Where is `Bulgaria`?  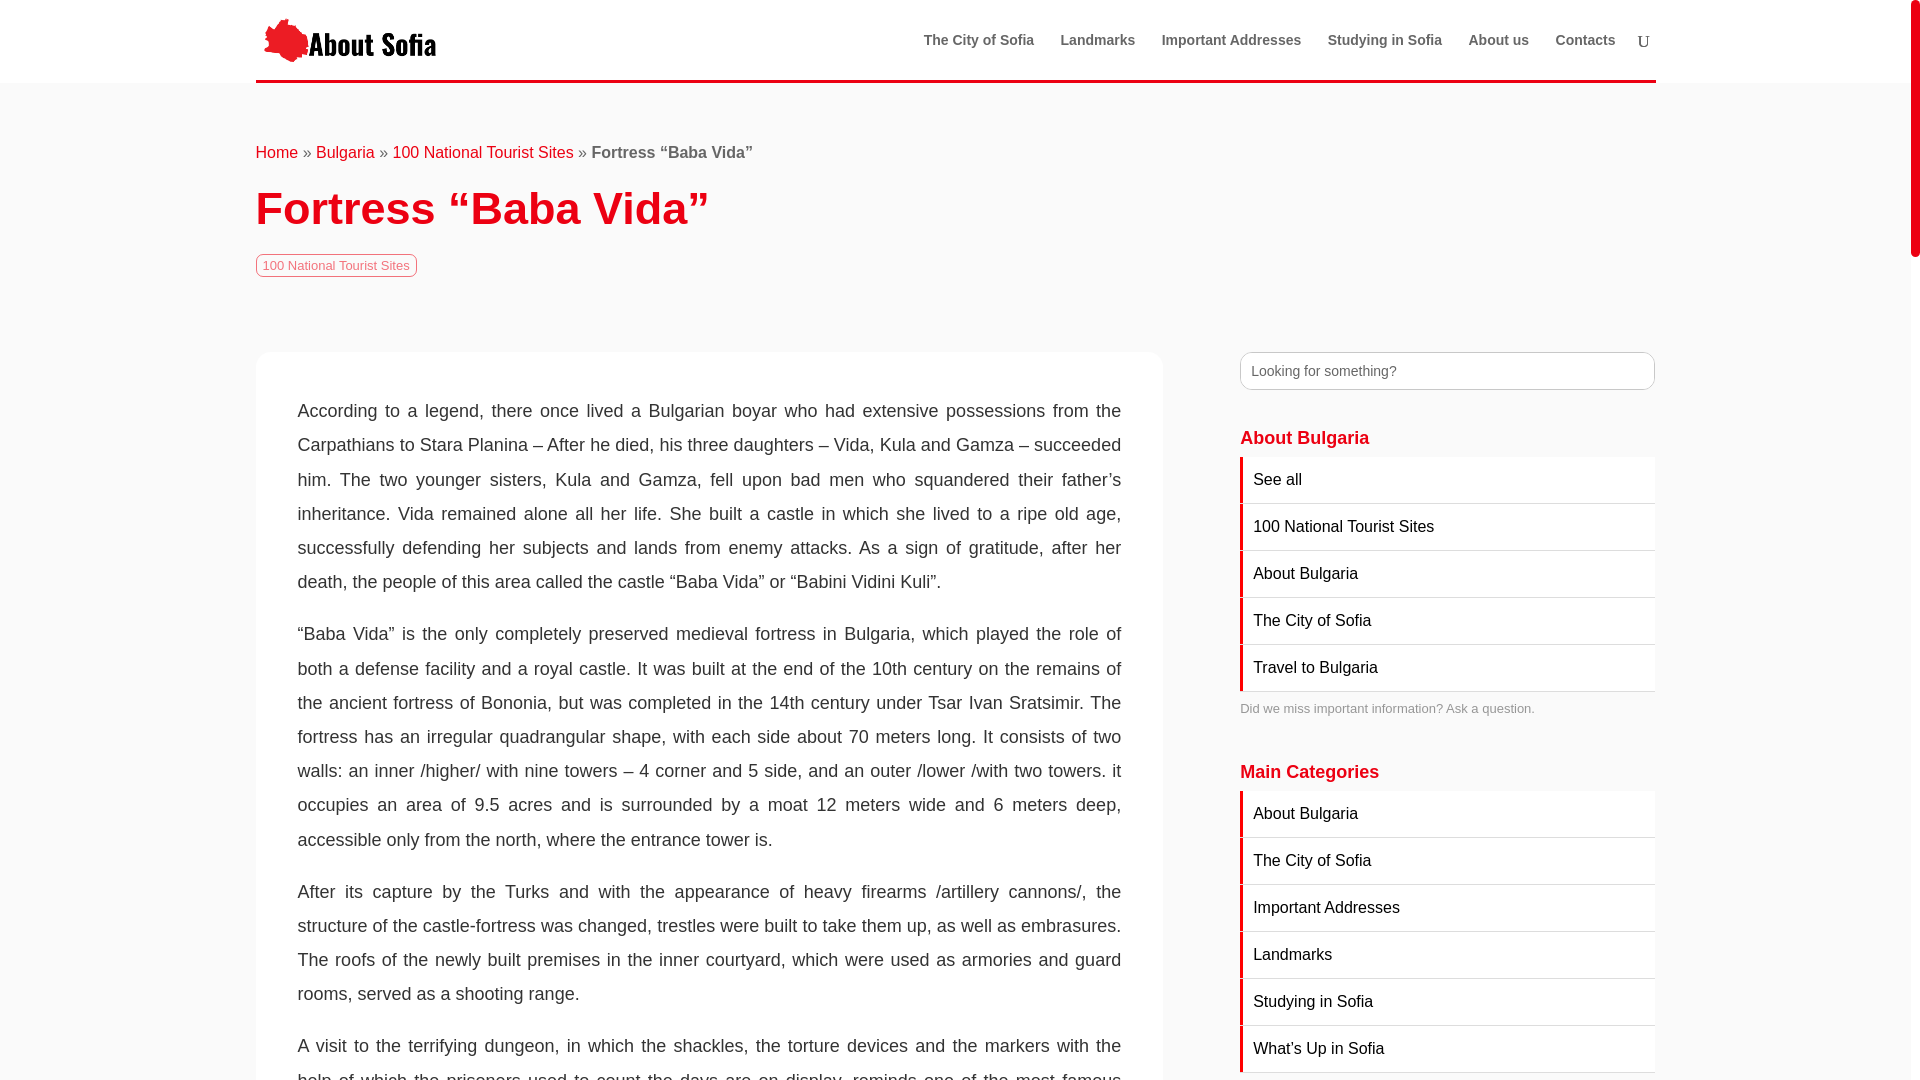
Bulgaria is located at coordinates (345, 152).